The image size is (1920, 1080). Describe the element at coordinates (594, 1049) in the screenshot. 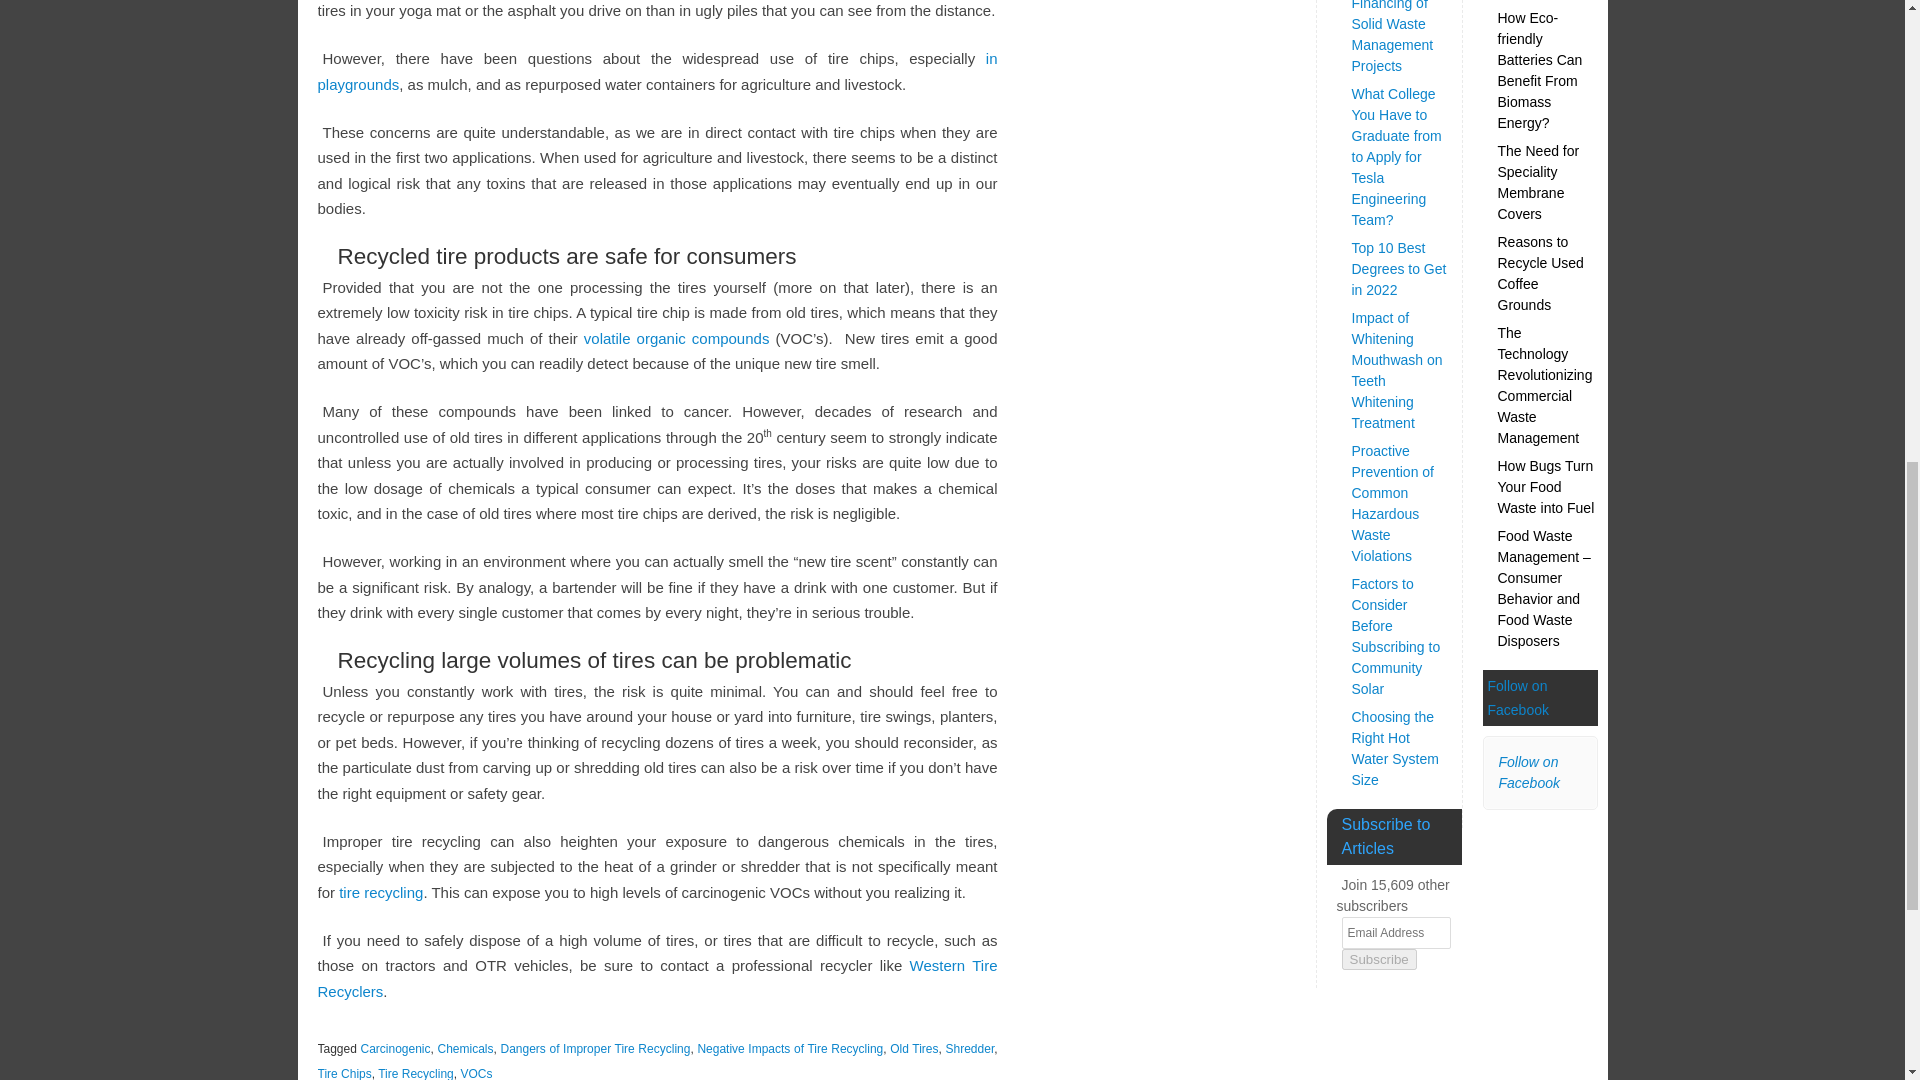

I see `Dangers of Improper Tire Recycling` at that location.